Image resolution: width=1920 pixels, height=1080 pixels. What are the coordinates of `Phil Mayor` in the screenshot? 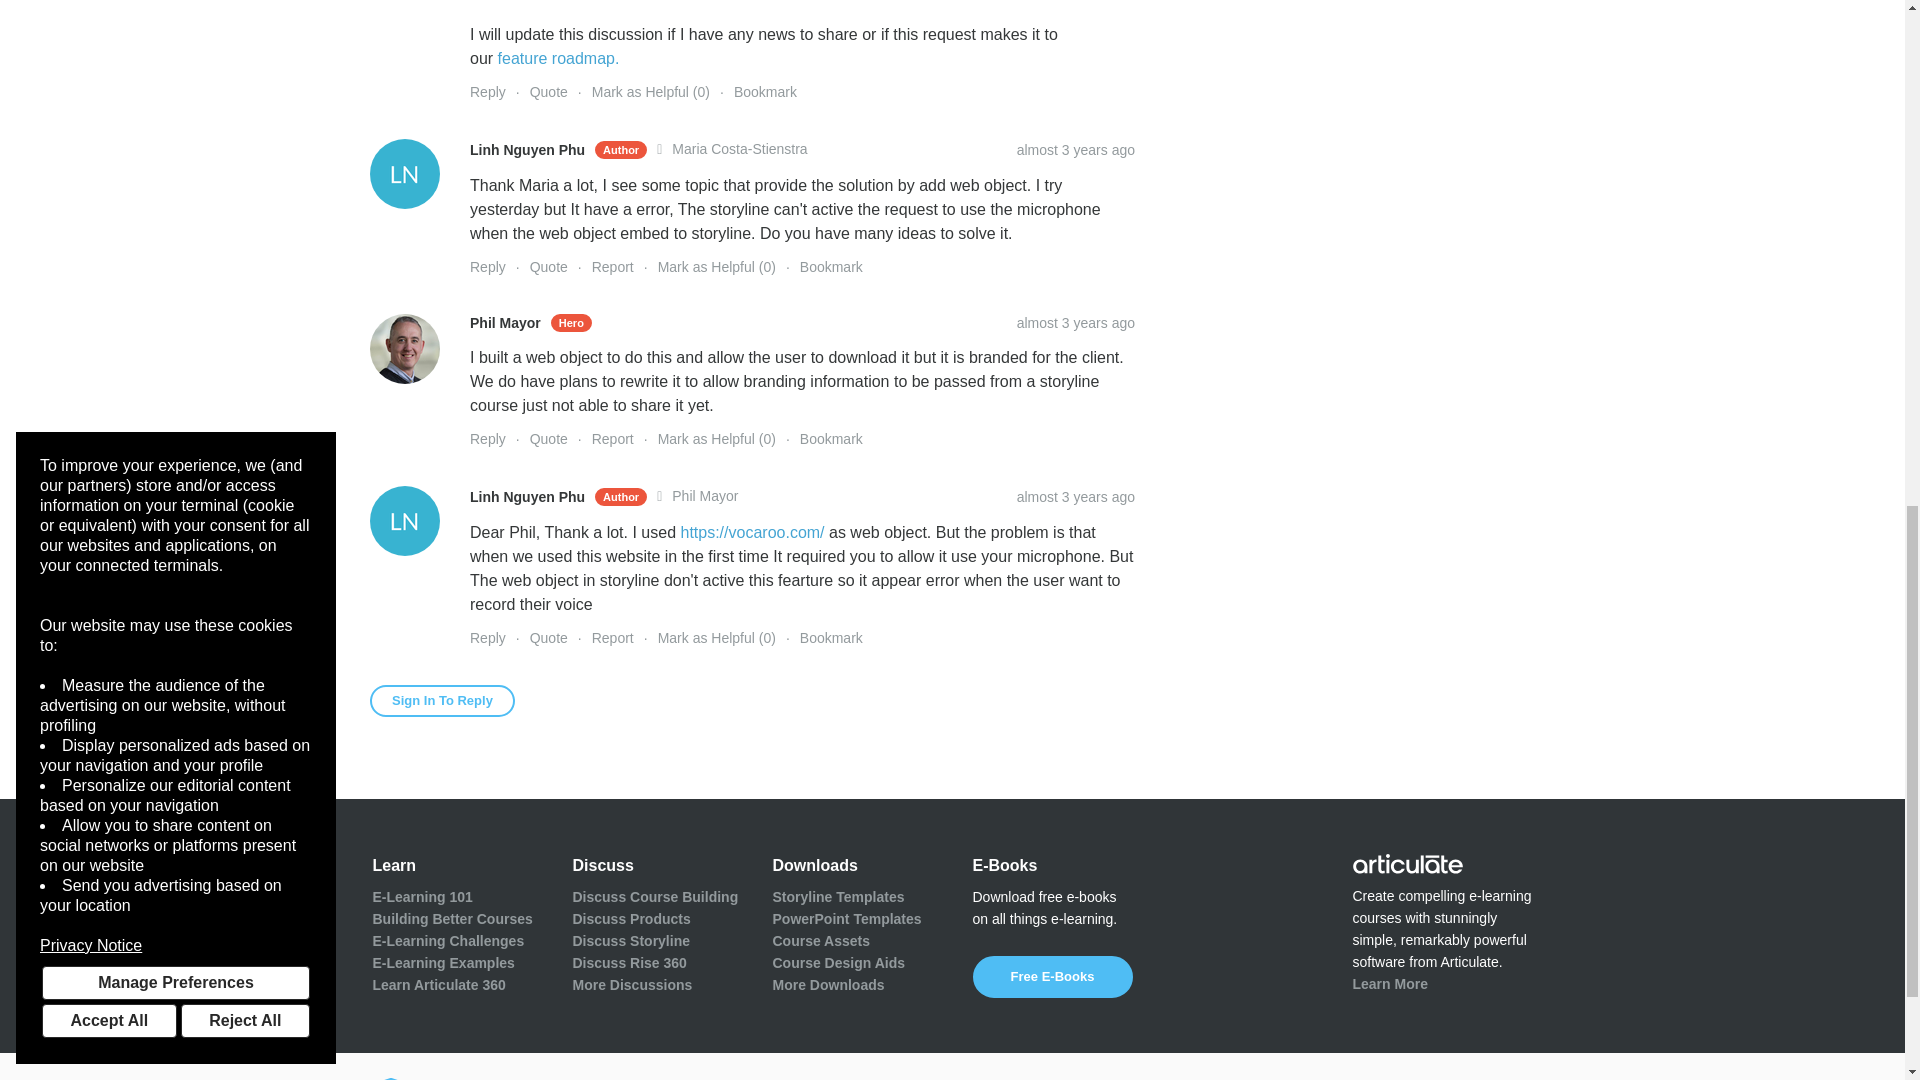 It's located at (404, 349).